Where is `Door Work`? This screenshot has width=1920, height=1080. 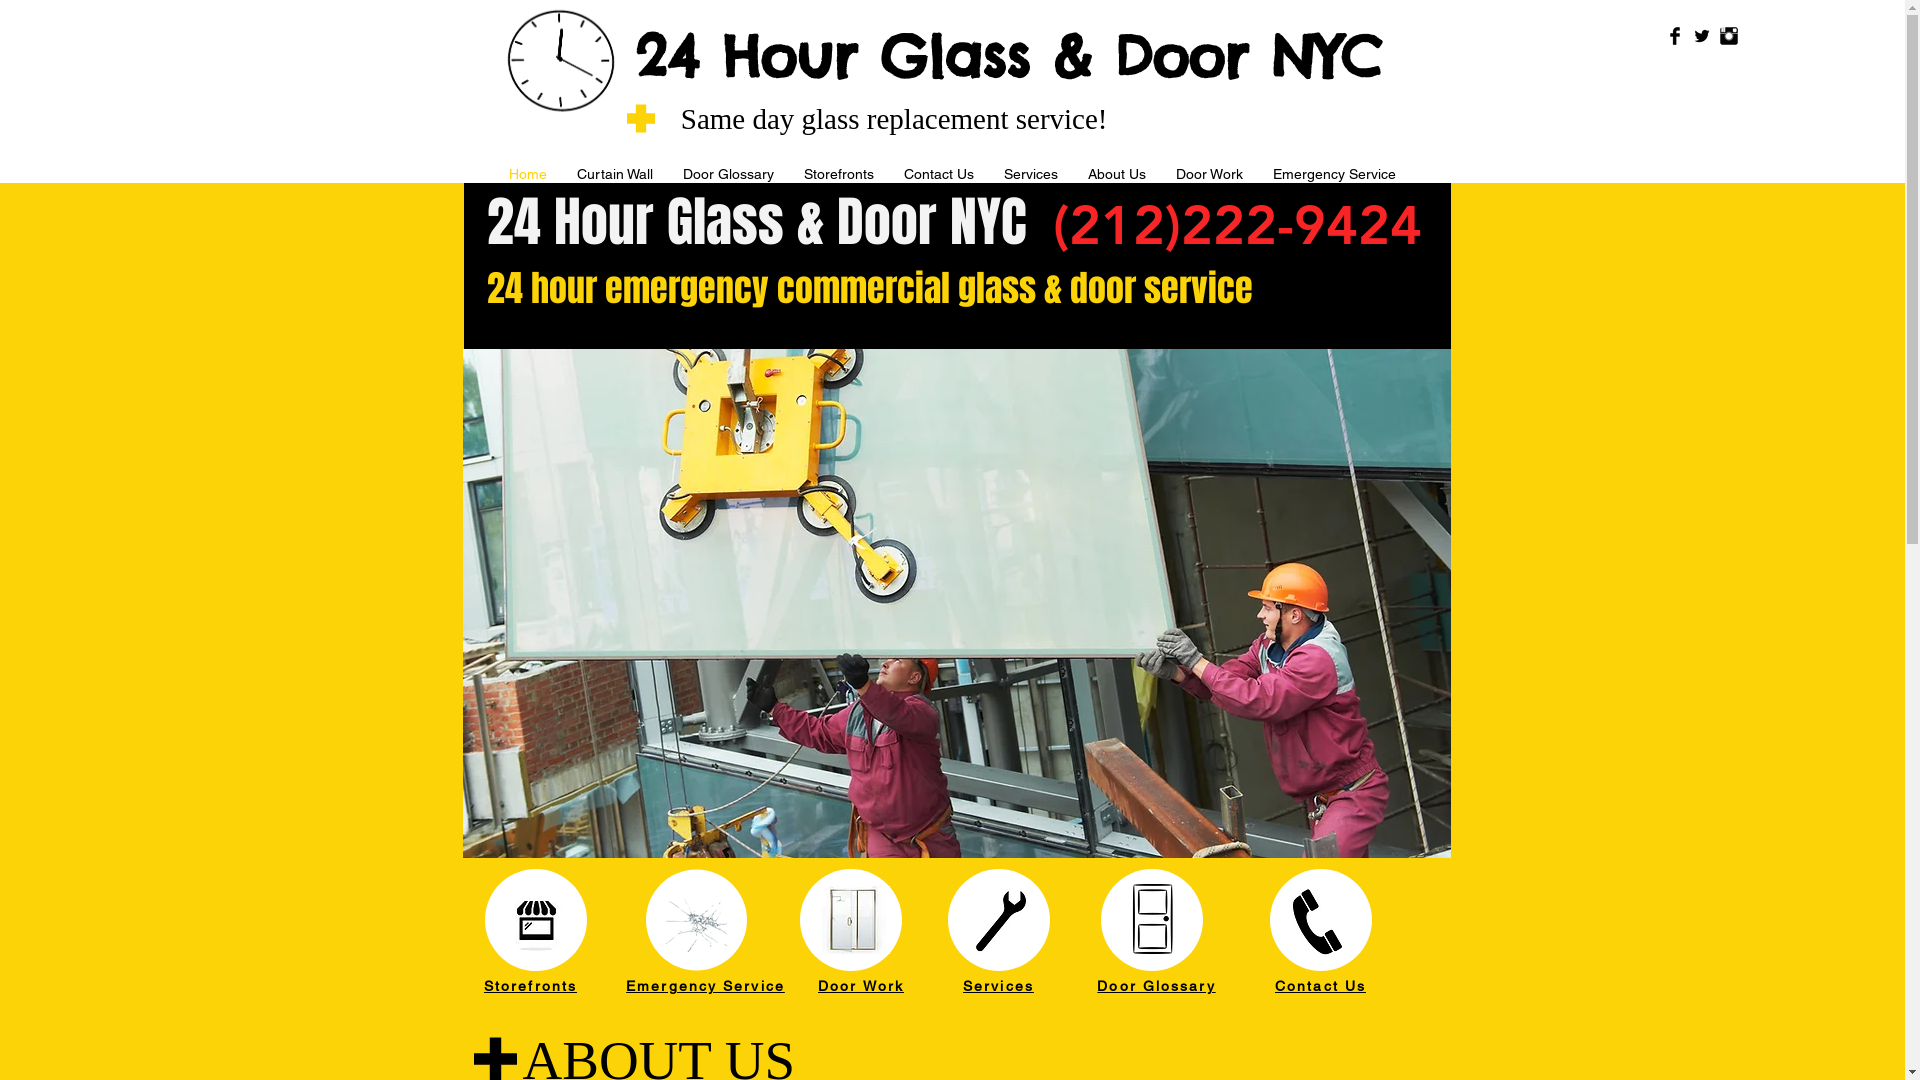
Door Work is located at coordinates (1210, 170).